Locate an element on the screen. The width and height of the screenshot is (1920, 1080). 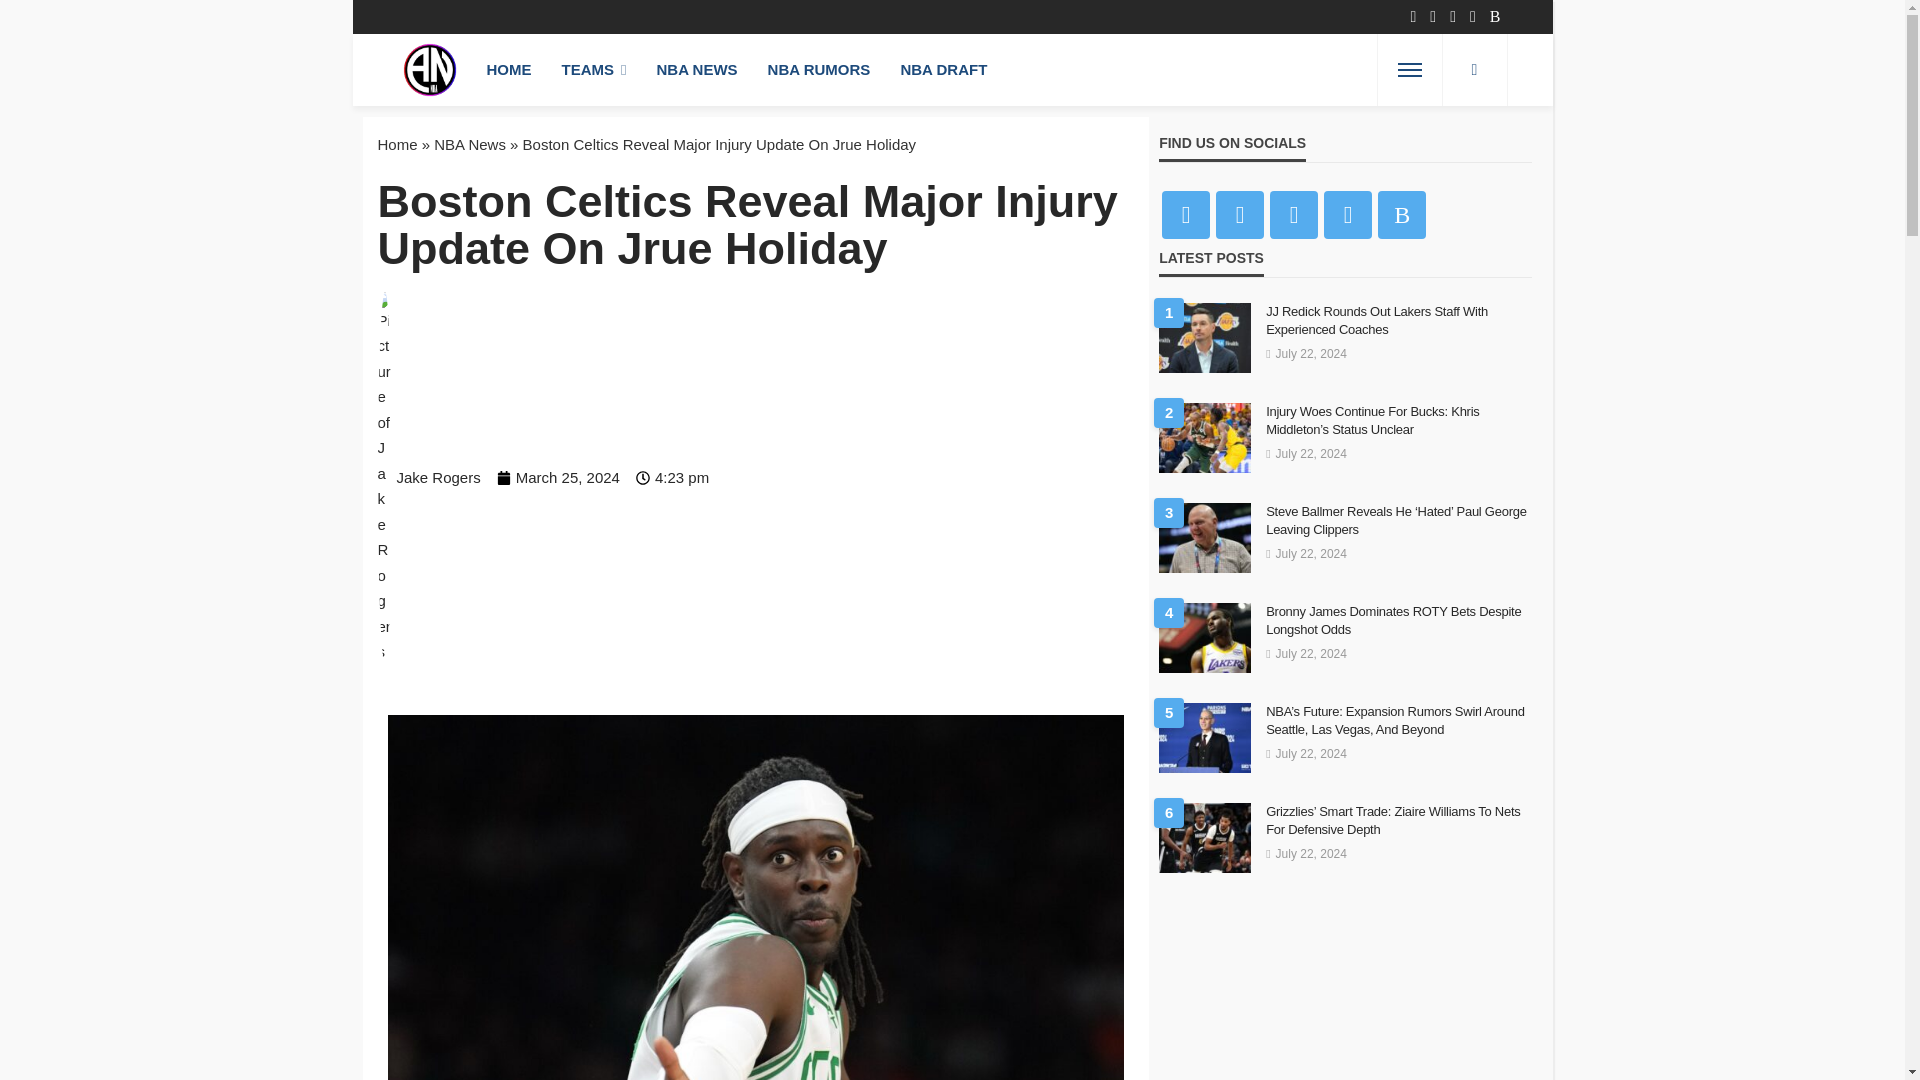
NBA Analysis Network is located at coordinates (430, 69).